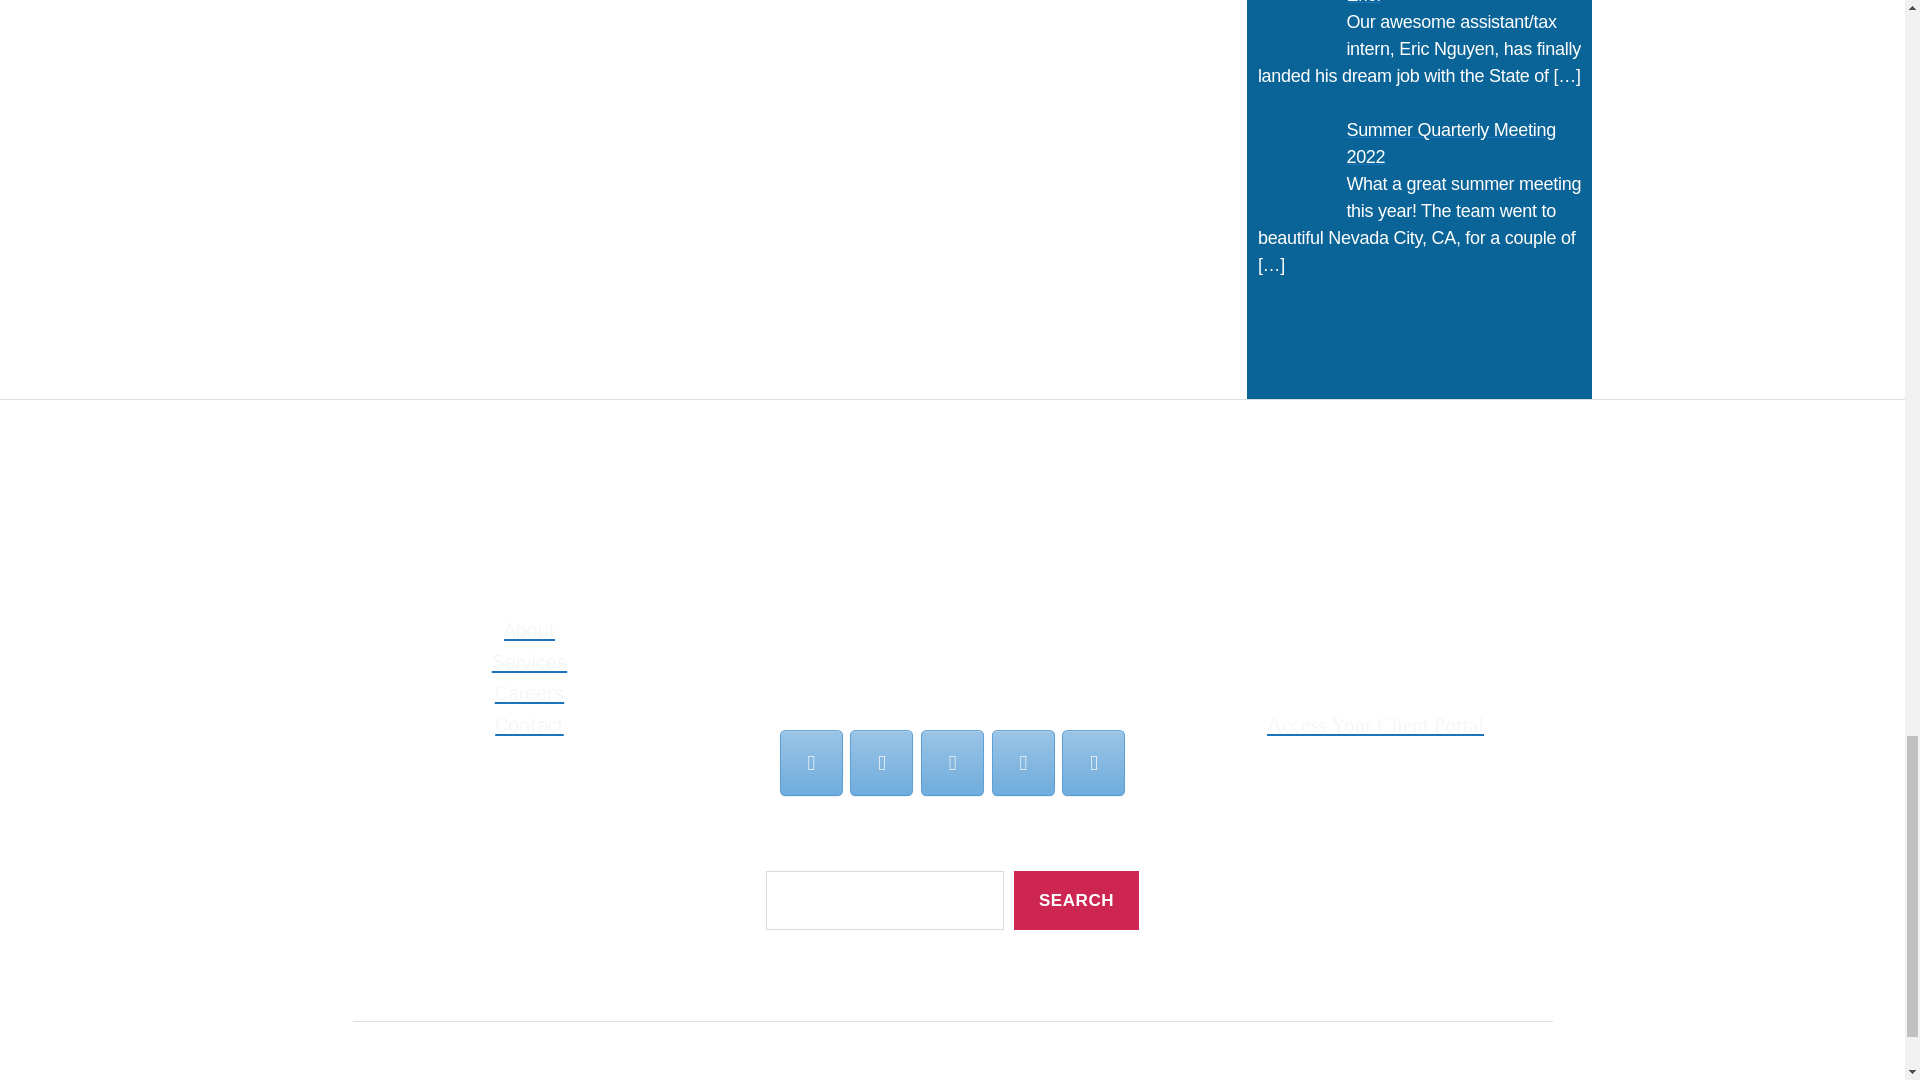  What do you see at coordinates (810, 762) in the screenshot?
I see `email` at bounding box center [810, 762].